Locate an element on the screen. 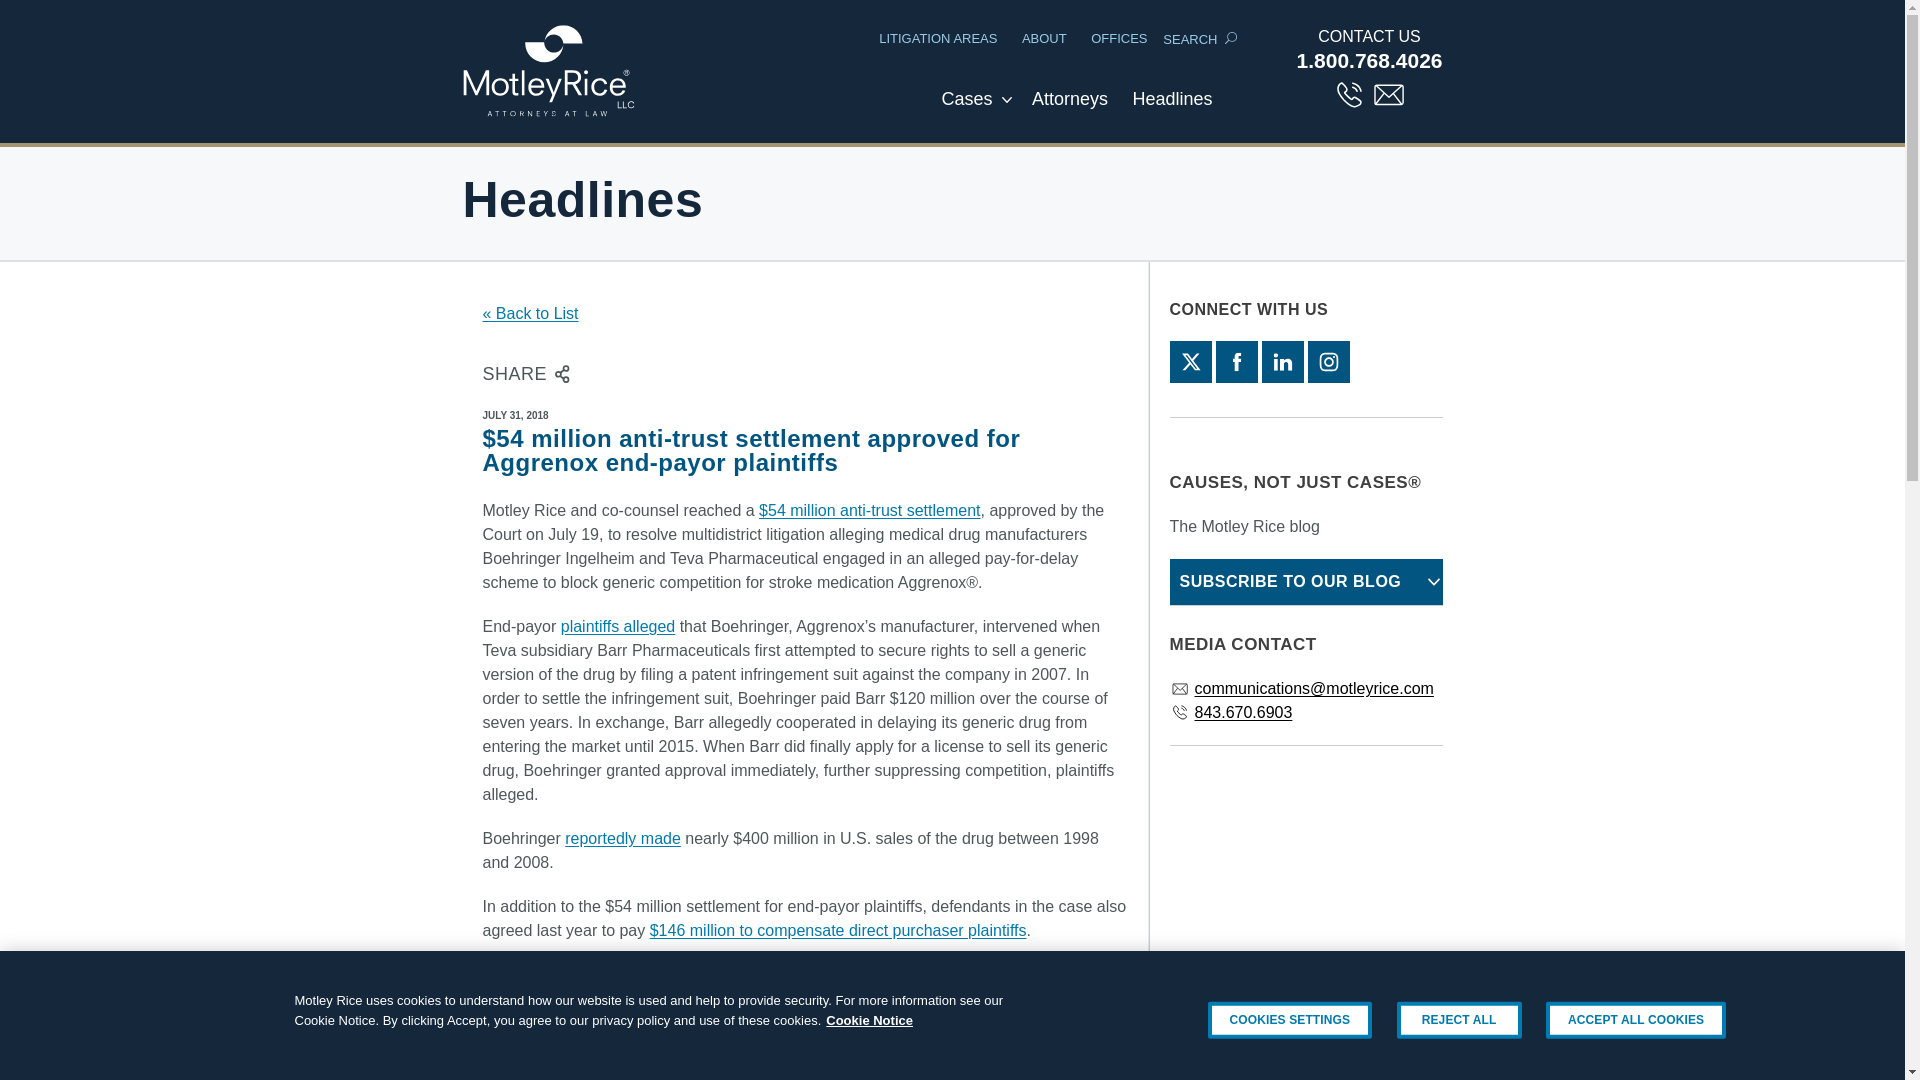 Image resolution: width=1920 pixels, height=1080 pixels. Cases is located at coordinates (966, 110).